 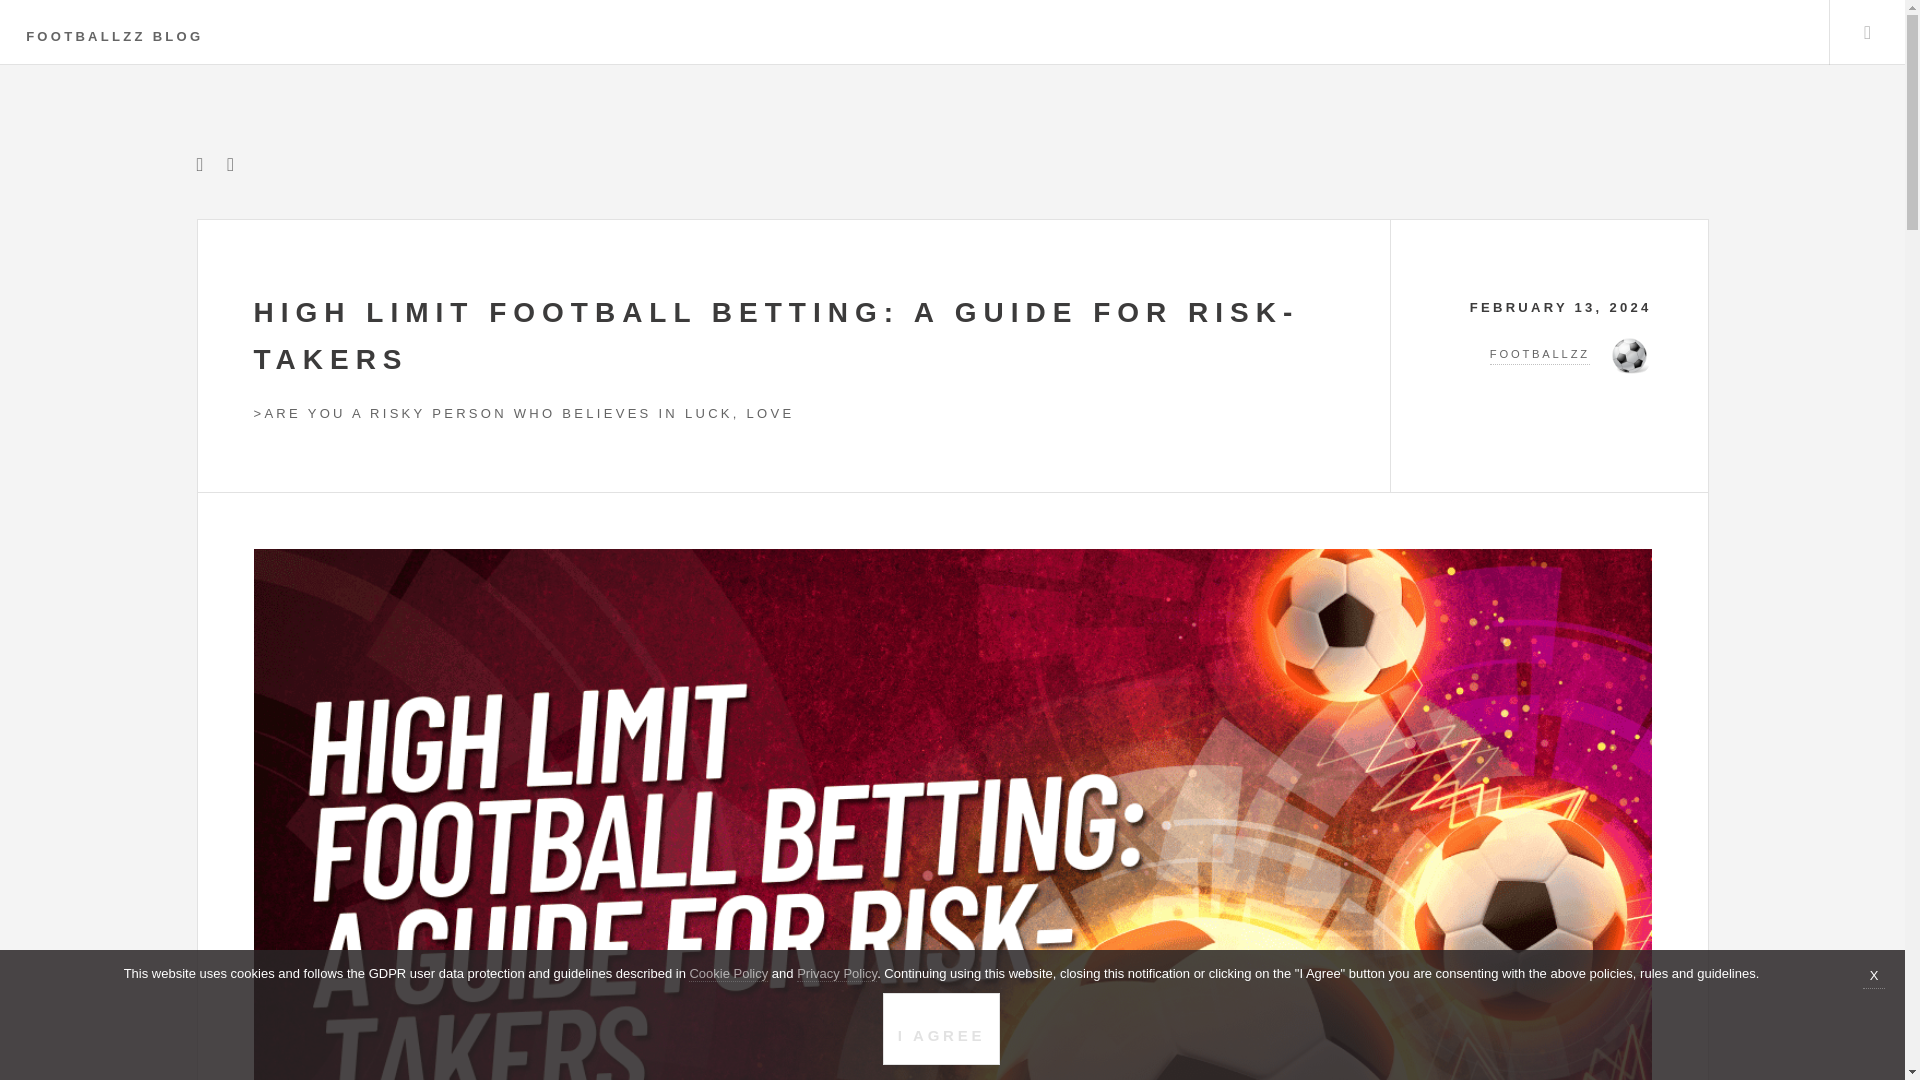 What do you see at coordinates (1549, 355) in the screenshot?
I see `FOOTBALLZZ` at bounding box center [1549, 355].